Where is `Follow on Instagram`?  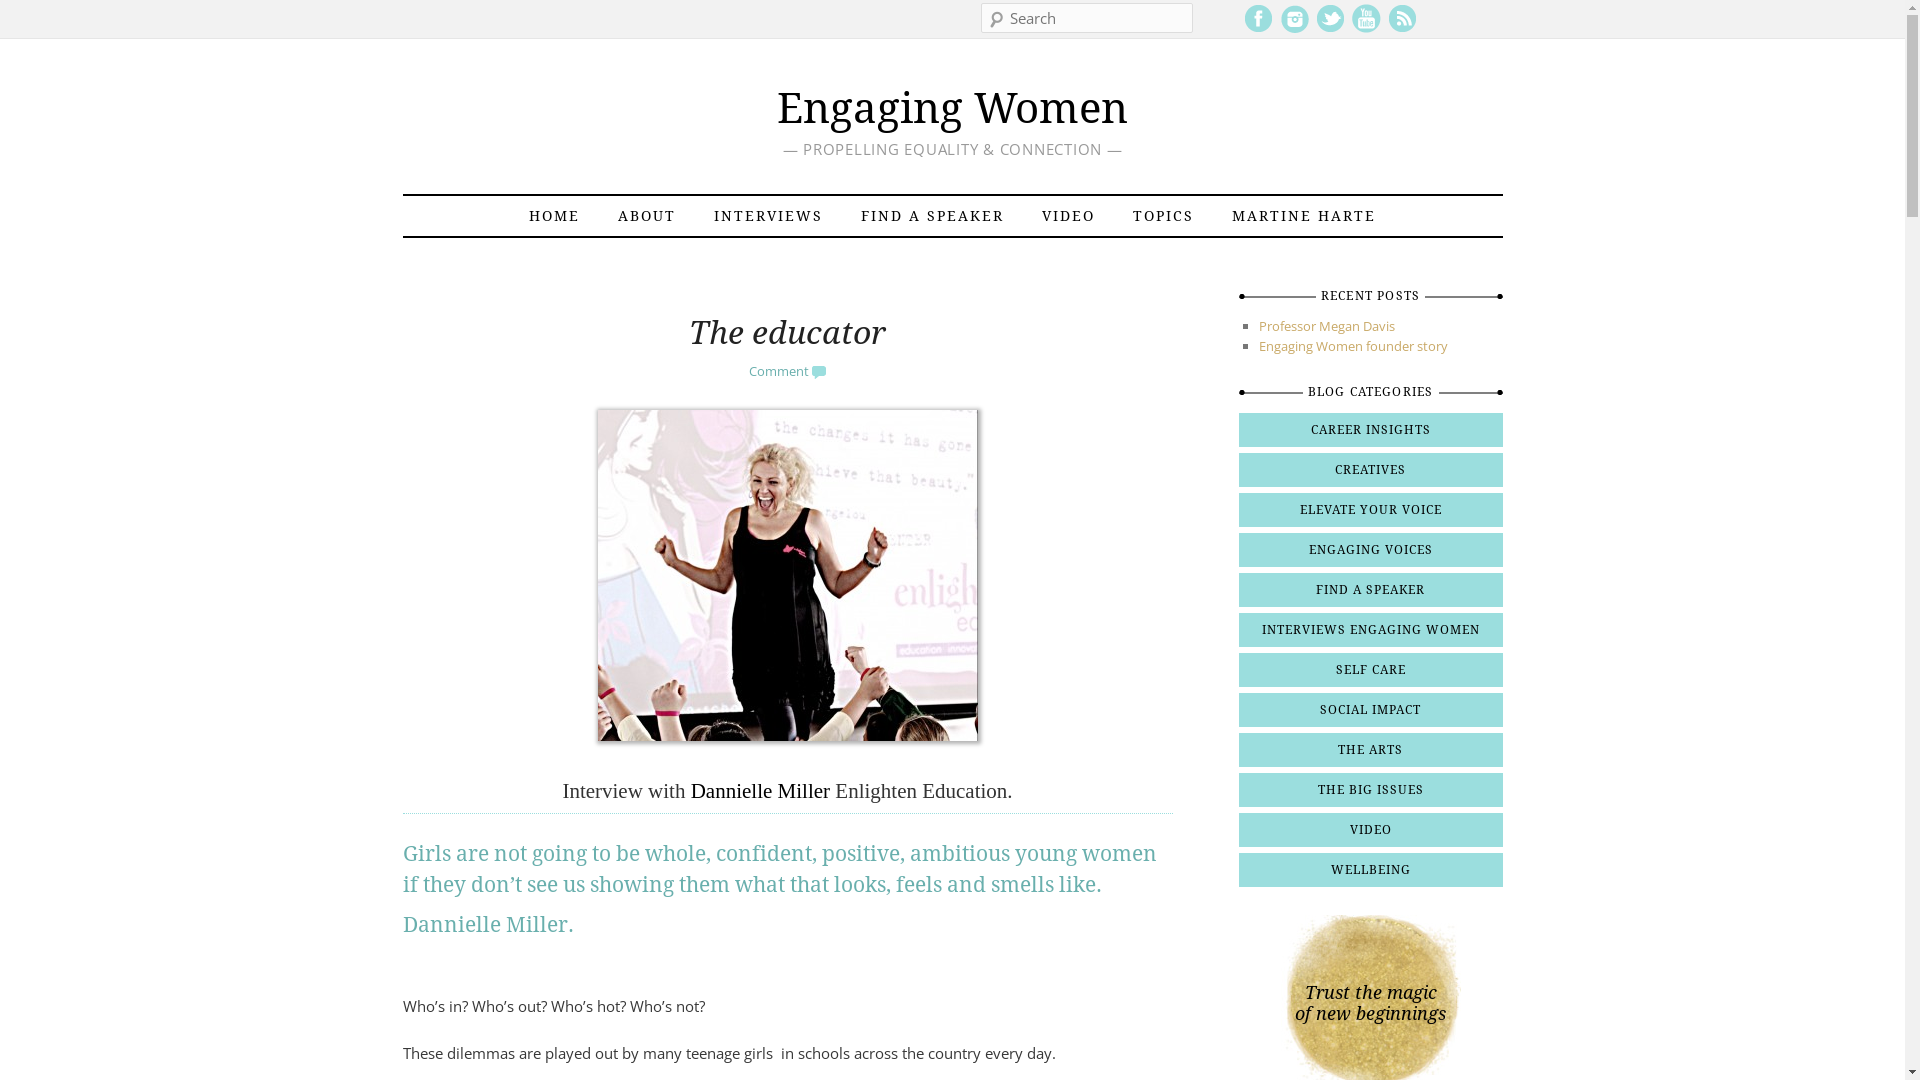
Follow on Instagram is located at coordinates (1294, 29).